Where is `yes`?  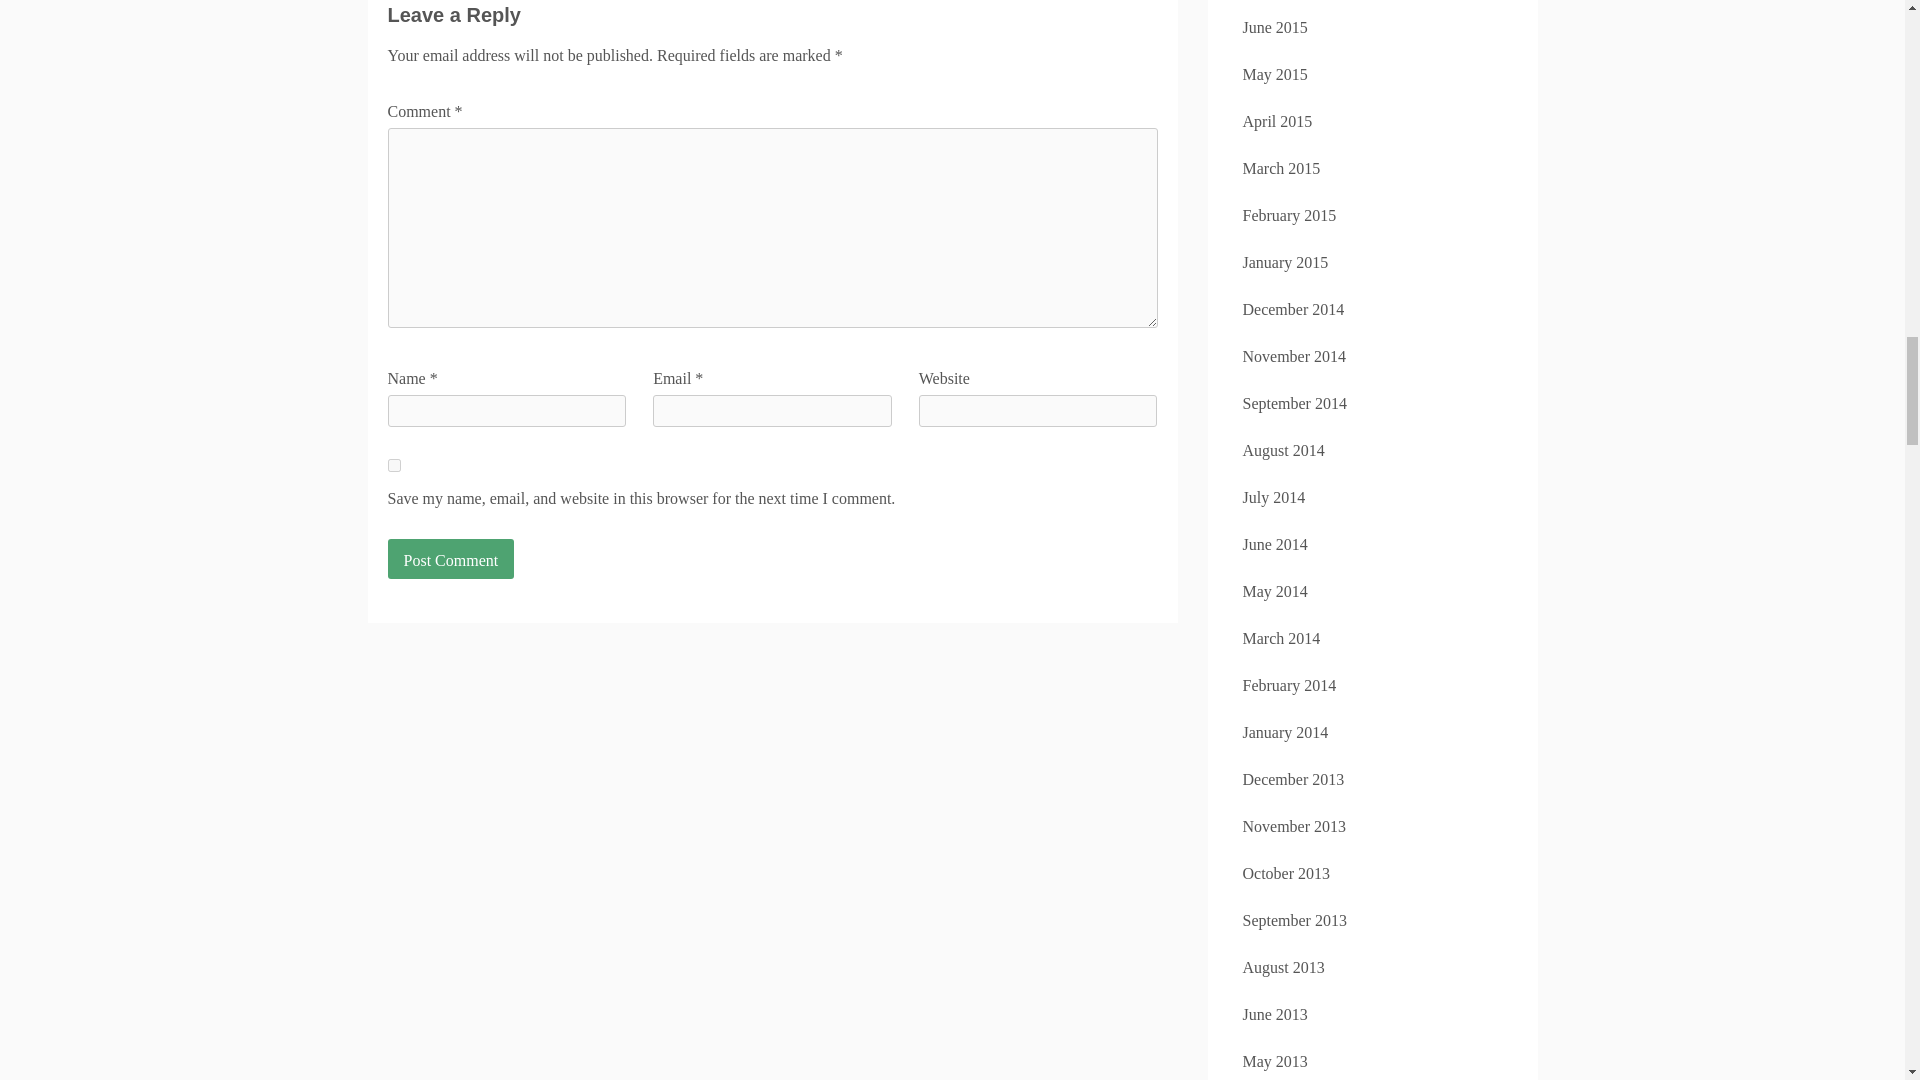 yes is located at coordinates (394, 465).